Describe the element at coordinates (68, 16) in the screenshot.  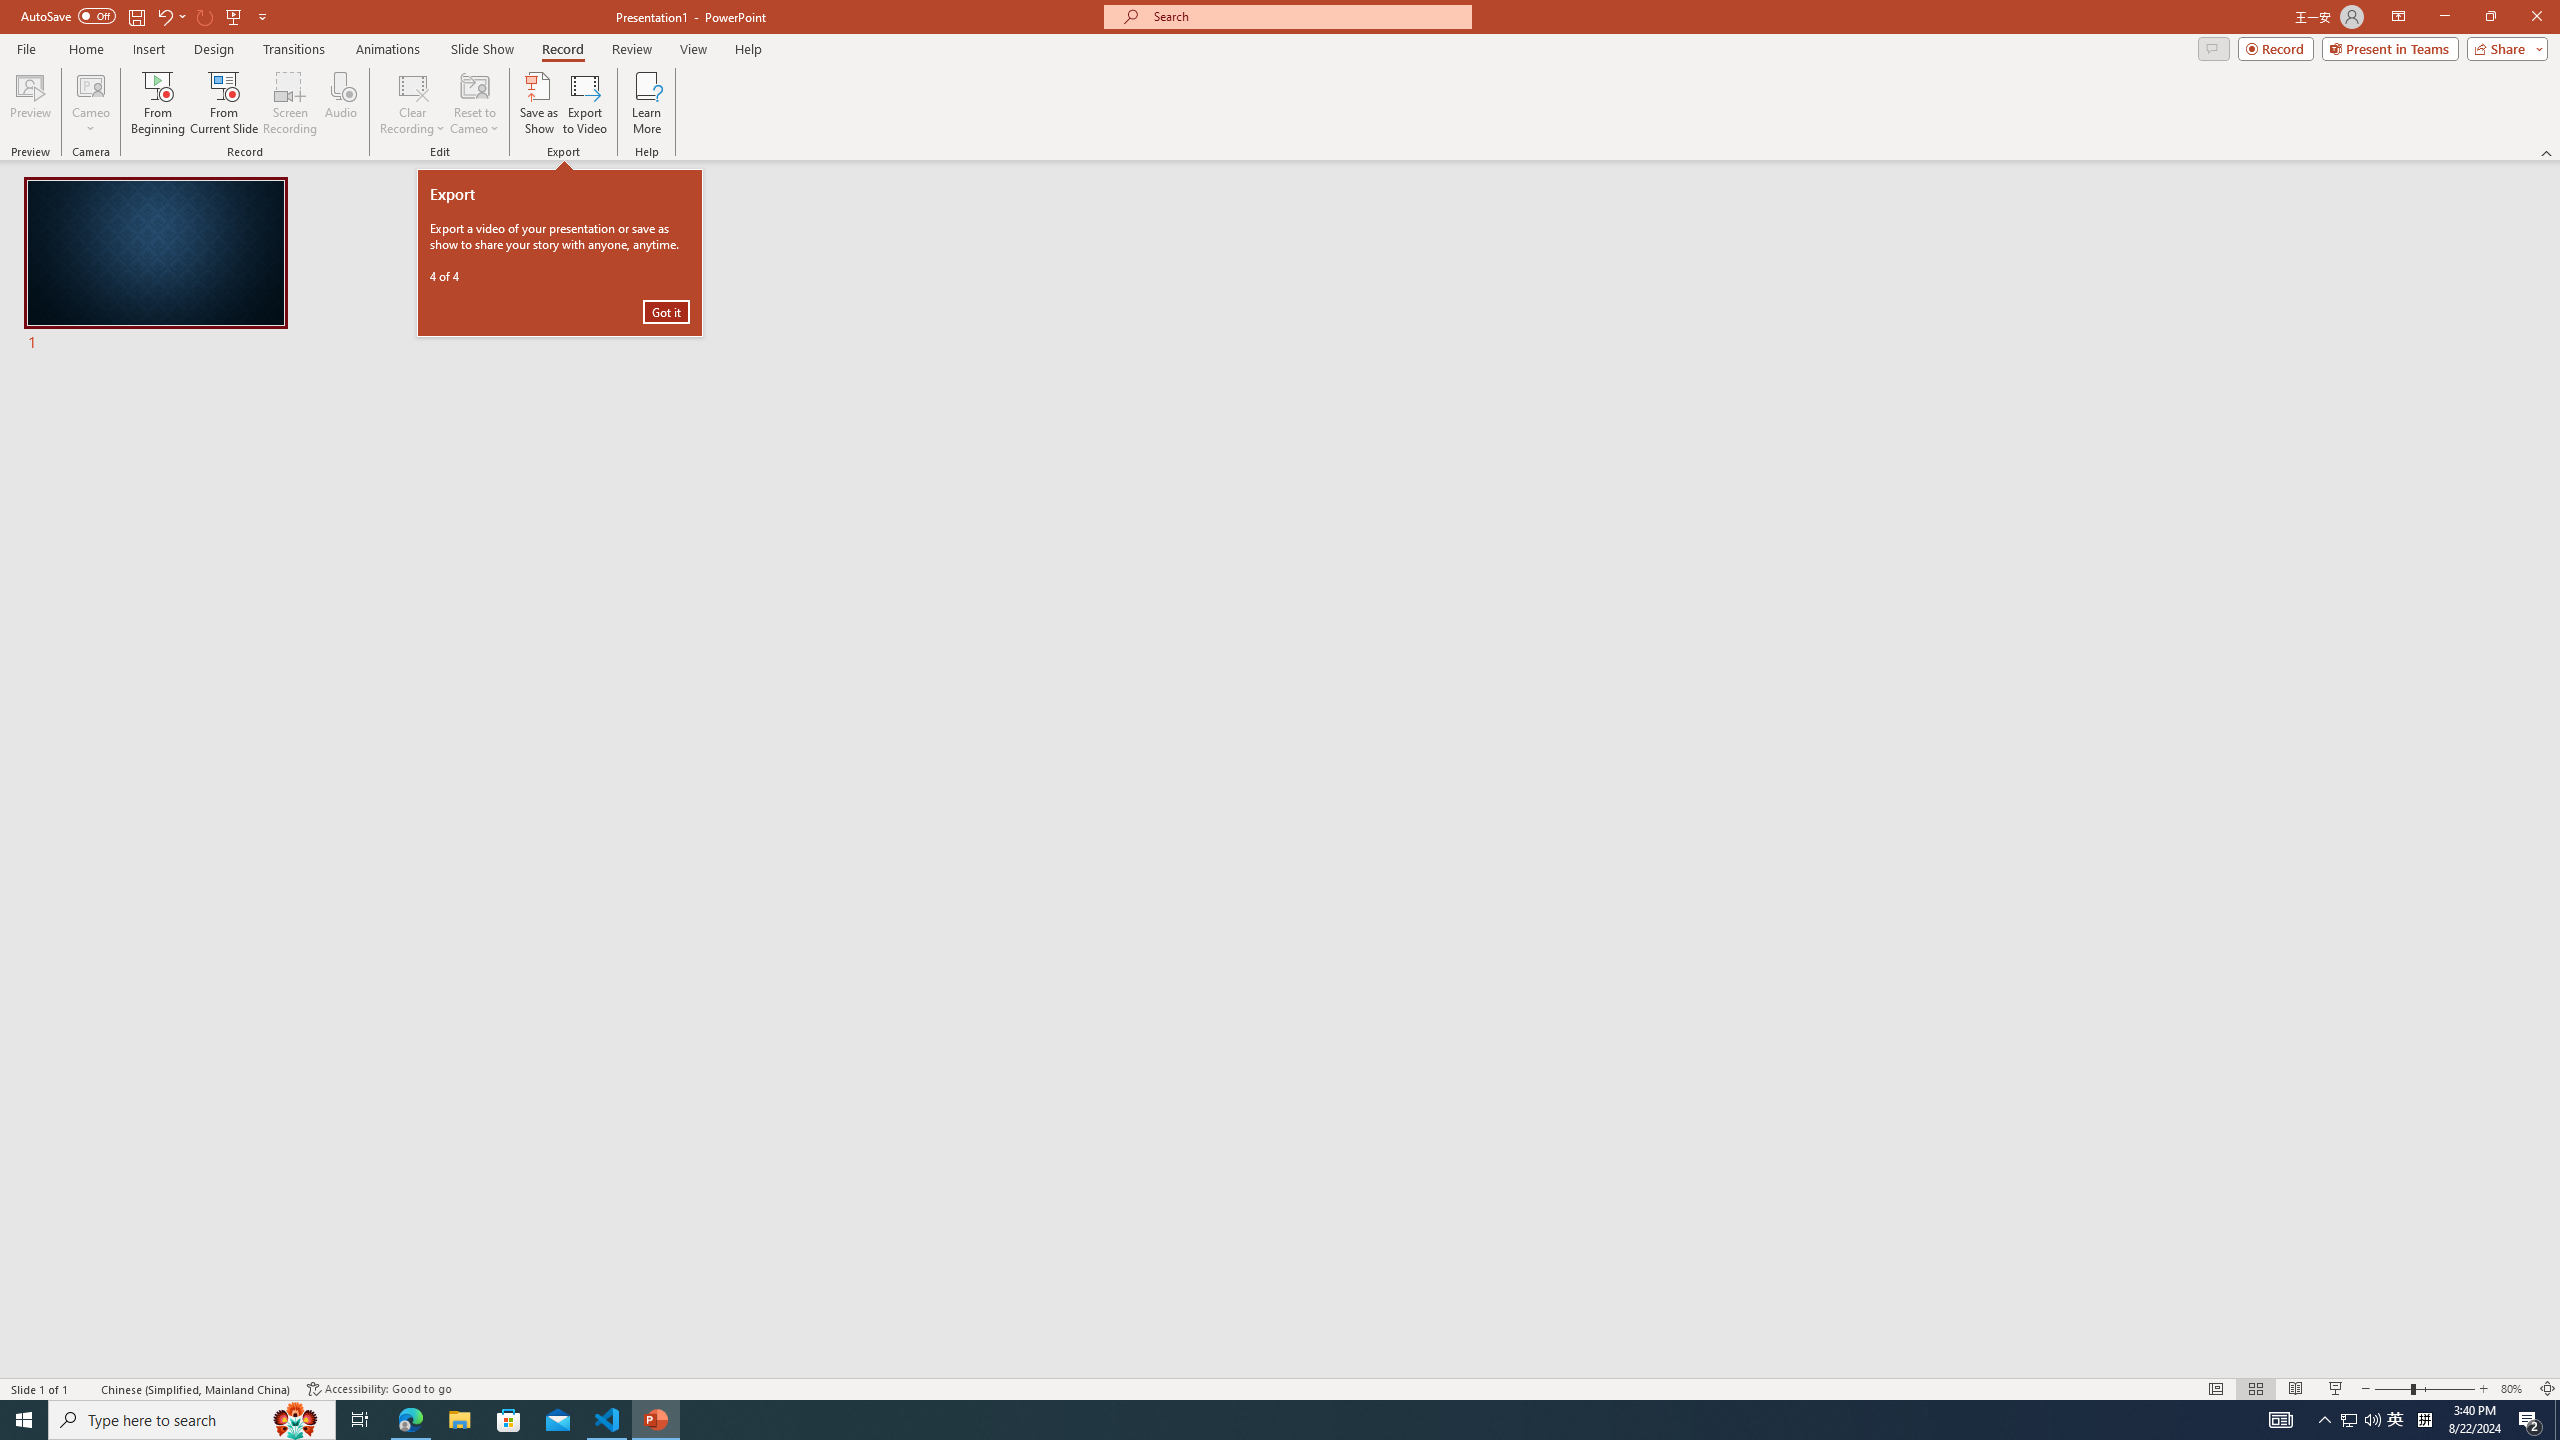
I see `AutoSave` at that location.